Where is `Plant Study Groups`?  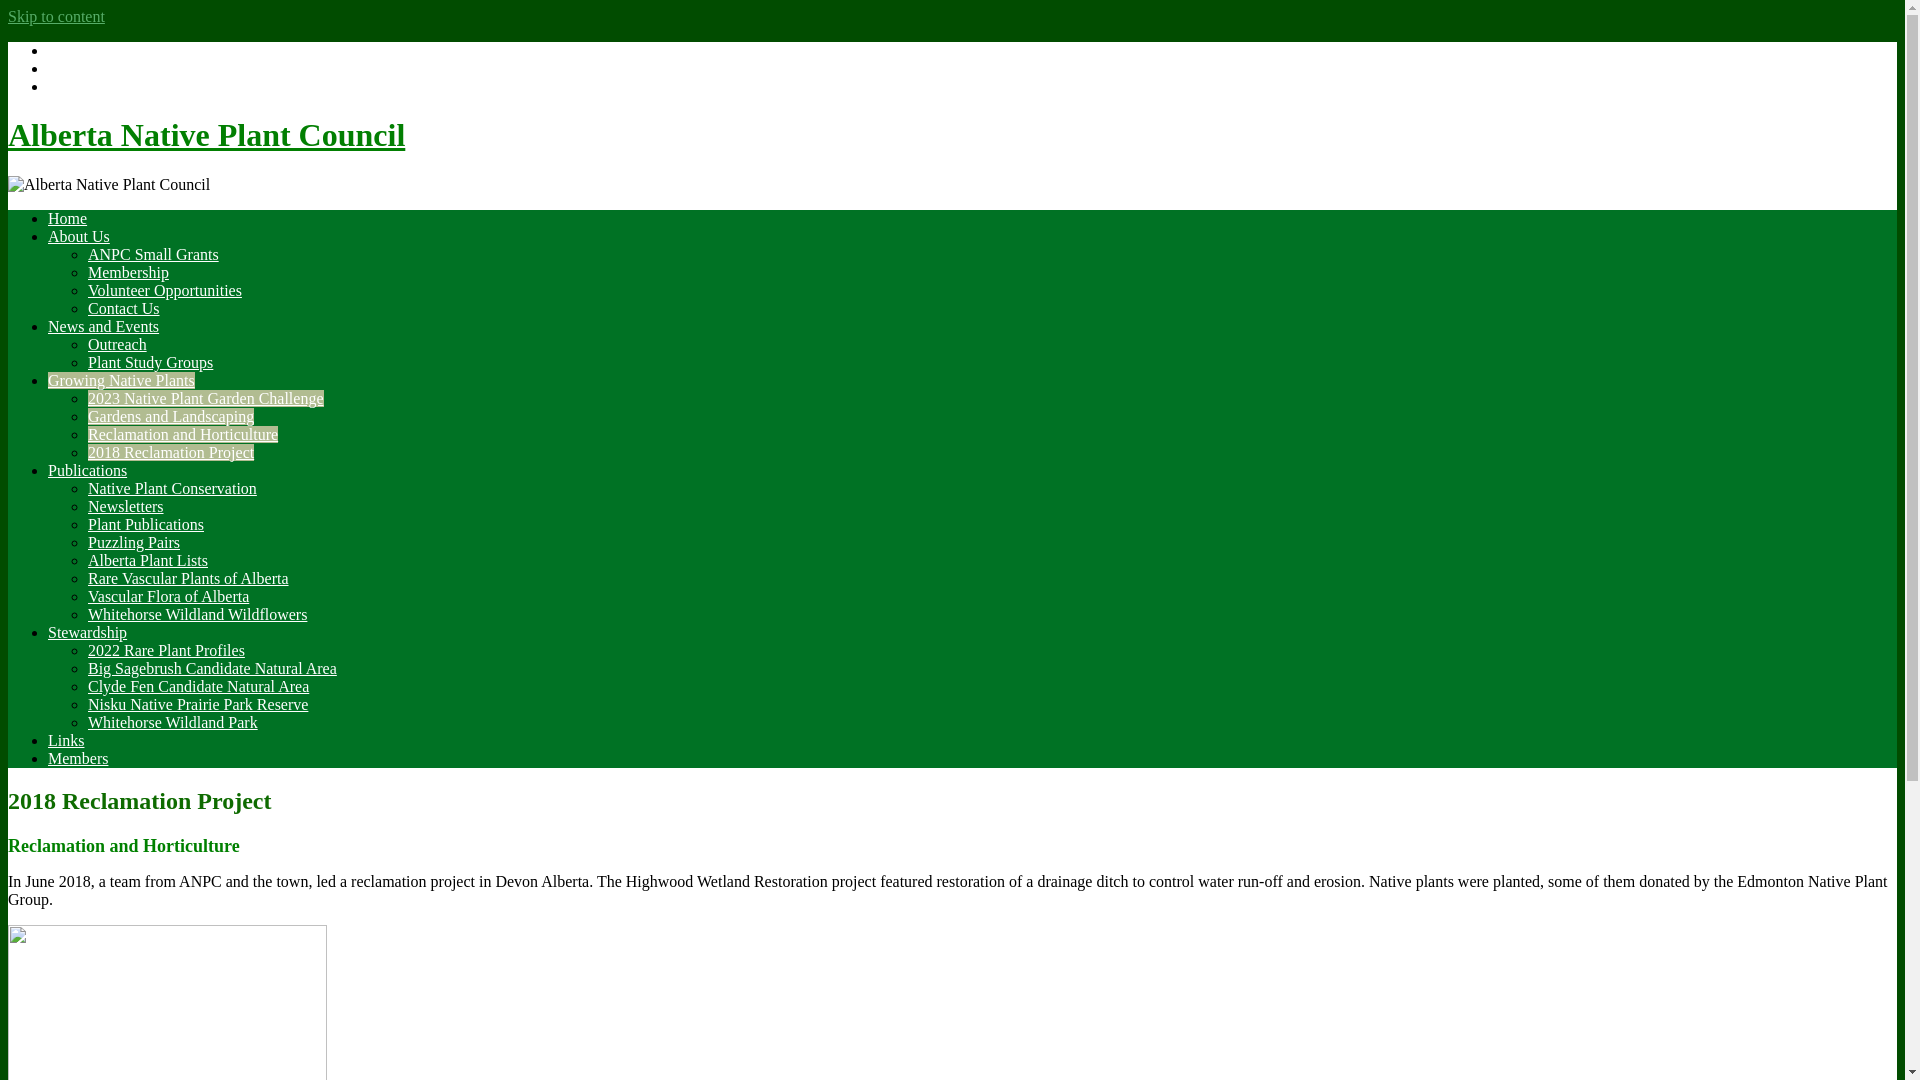
Plant Study Groups is located at coordinates (150, 362).